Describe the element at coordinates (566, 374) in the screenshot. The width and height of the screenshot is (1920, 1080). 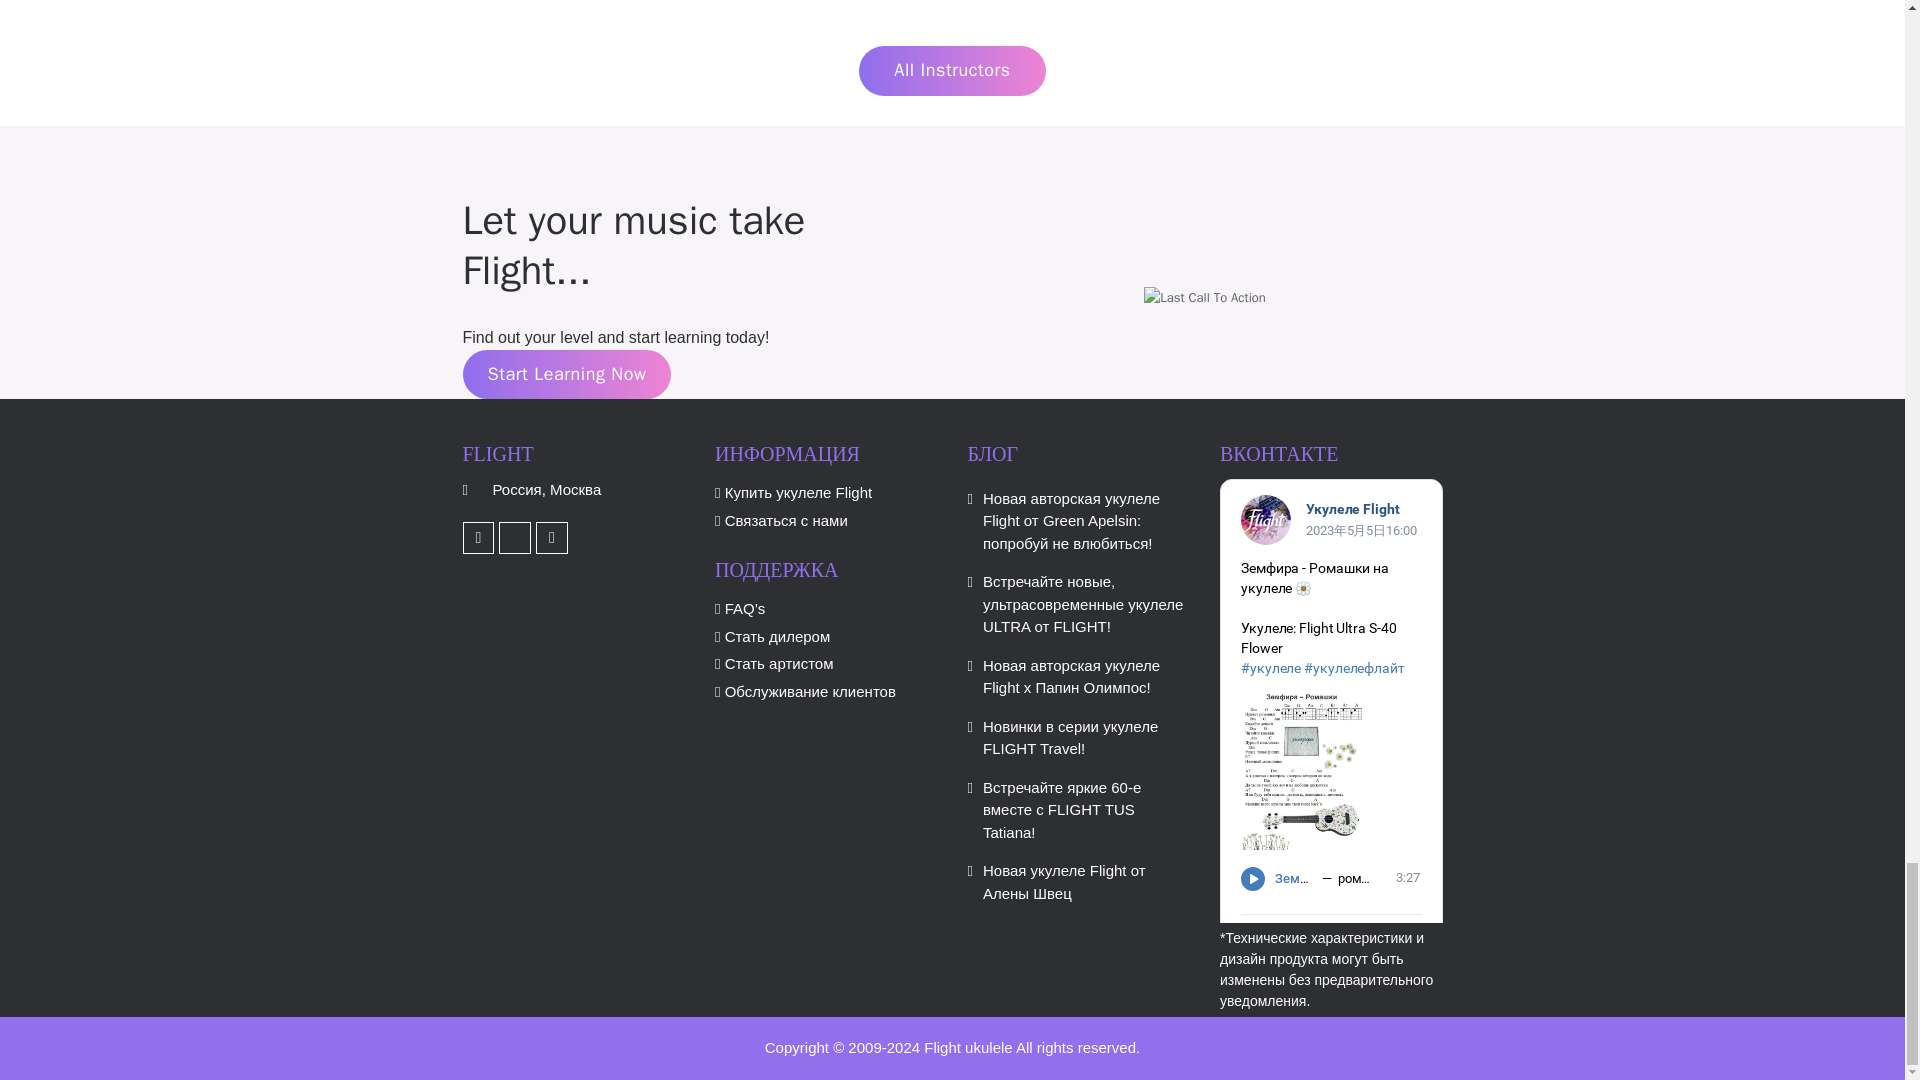
I see `Start Learning Now` at that location.